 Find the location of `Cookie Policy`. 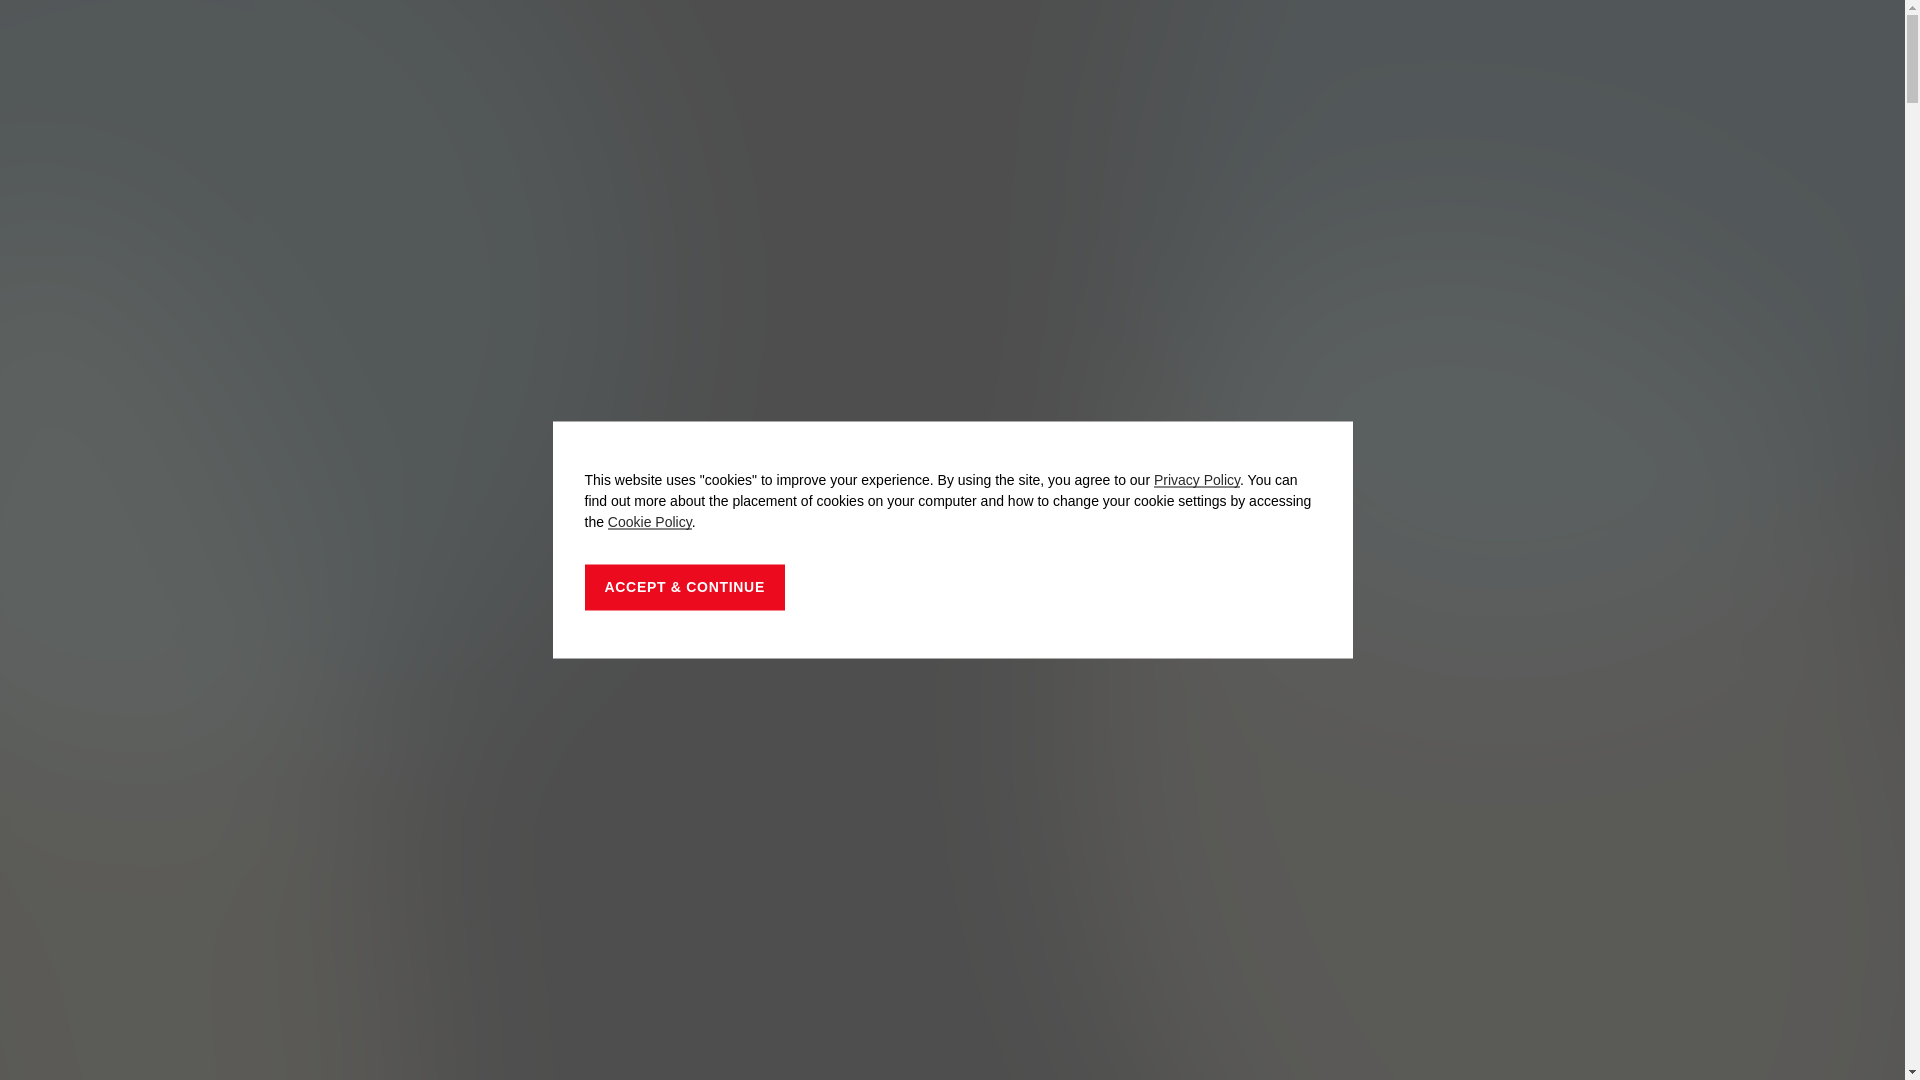

Cookie Policy is located at coordinates (650, 522).